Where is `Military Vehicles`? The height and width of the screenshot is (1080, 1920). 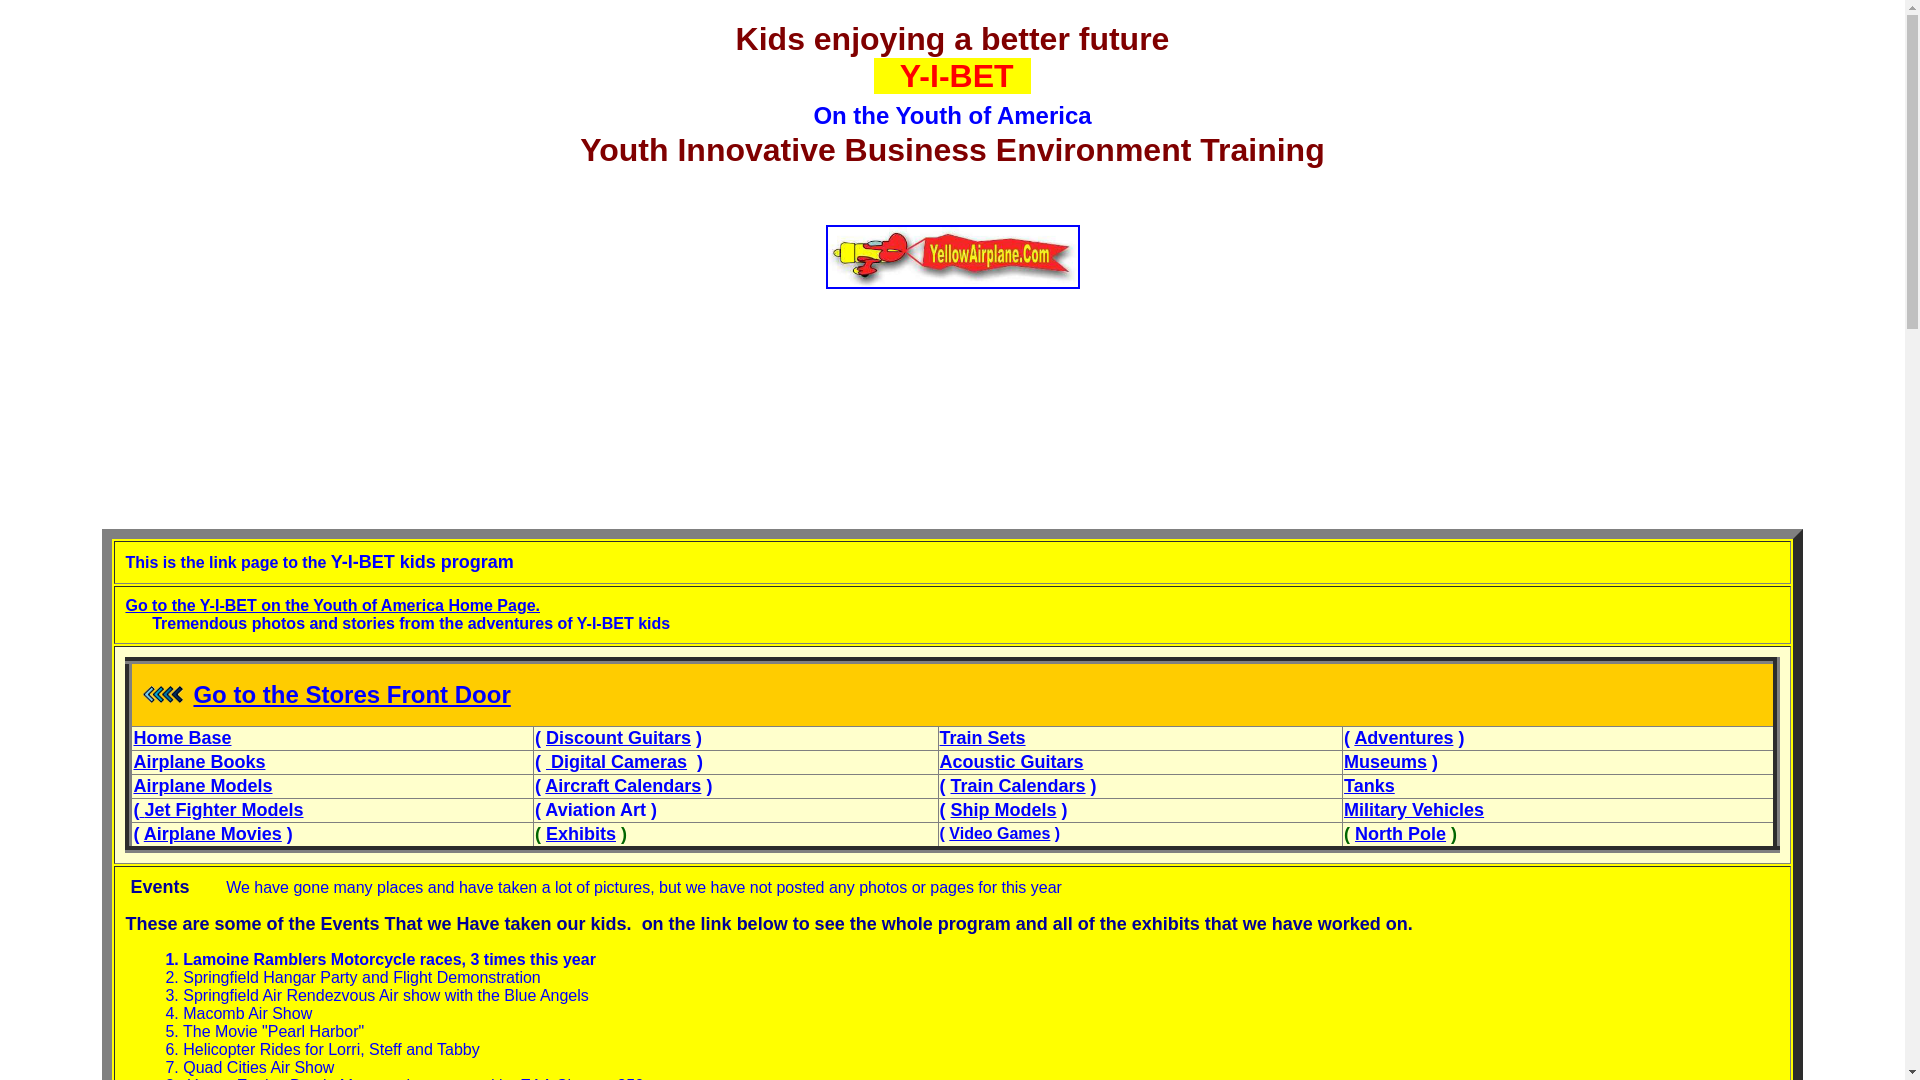 Military Vehicles is located at coordinates (1414, 810).